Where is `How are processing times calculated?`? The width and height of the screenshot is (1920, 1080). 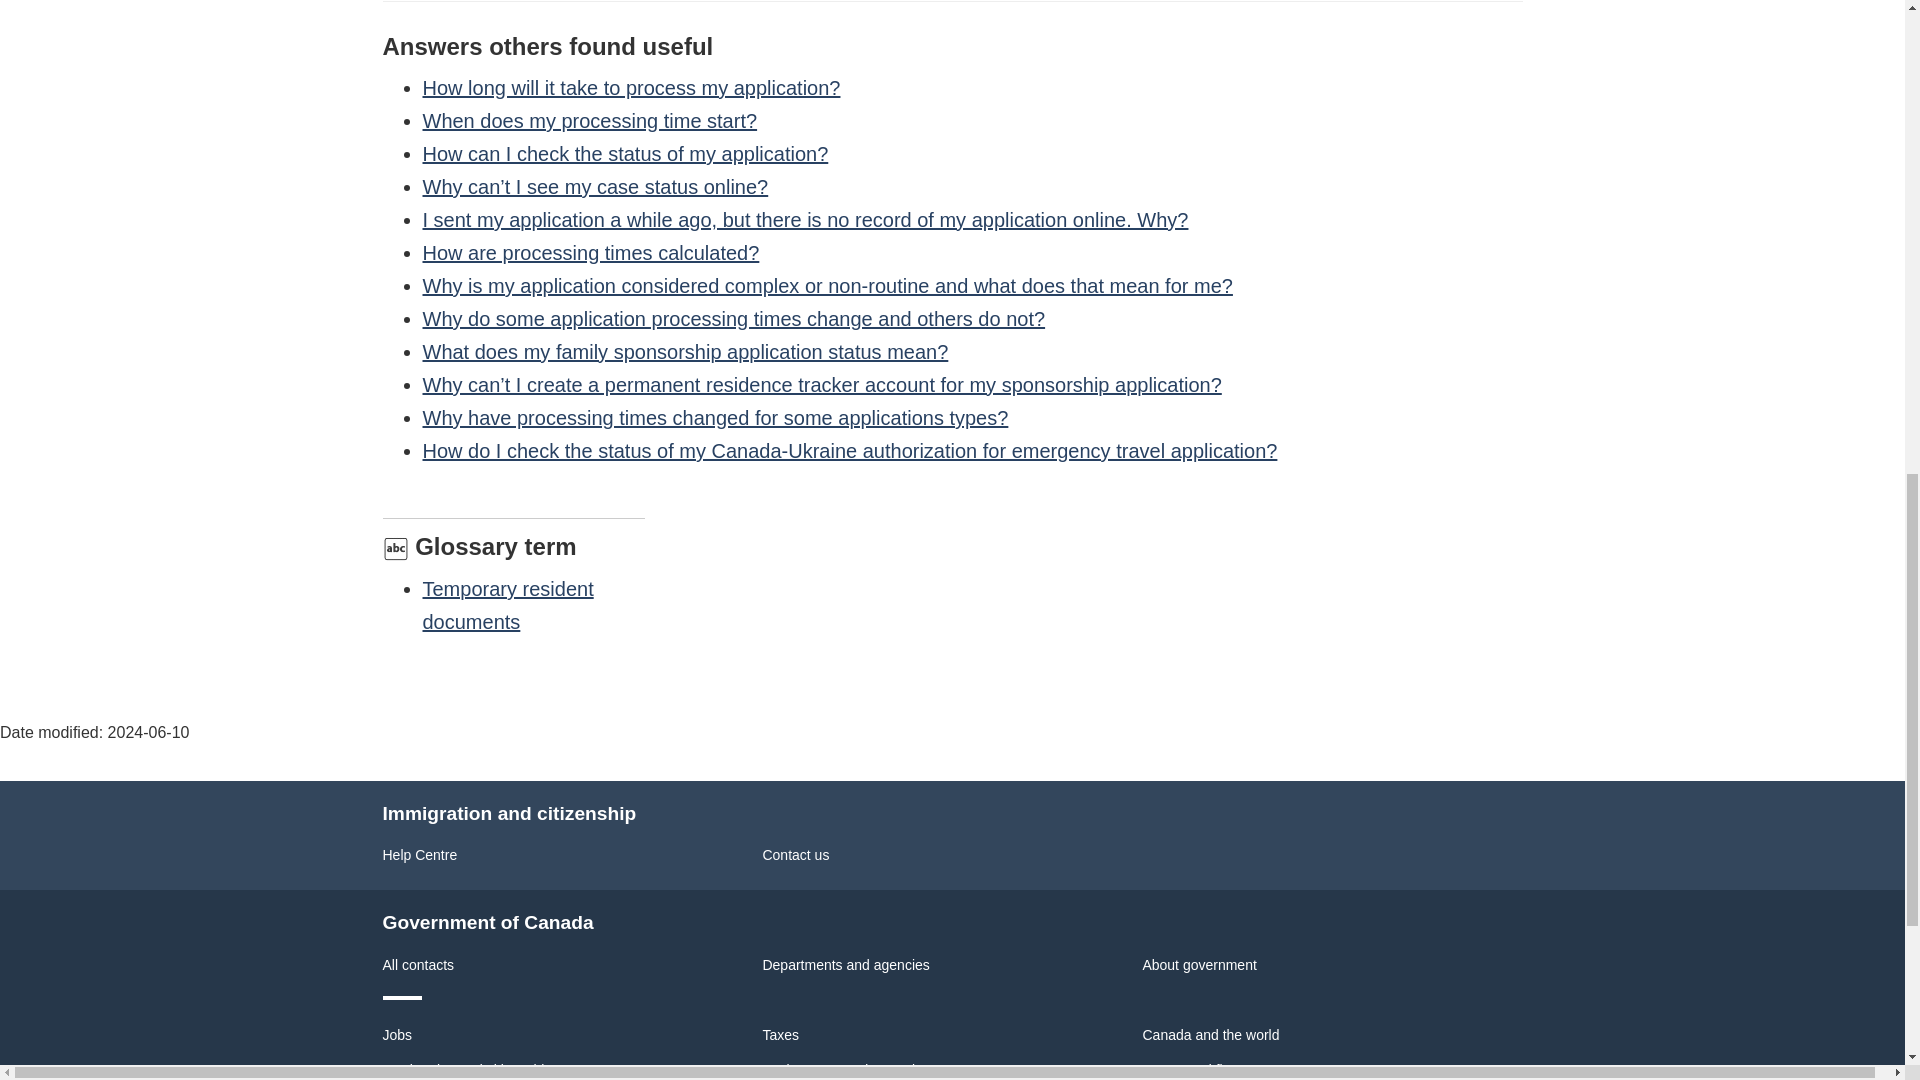
How are processing times calculated? is located at coordinates (590, 252).